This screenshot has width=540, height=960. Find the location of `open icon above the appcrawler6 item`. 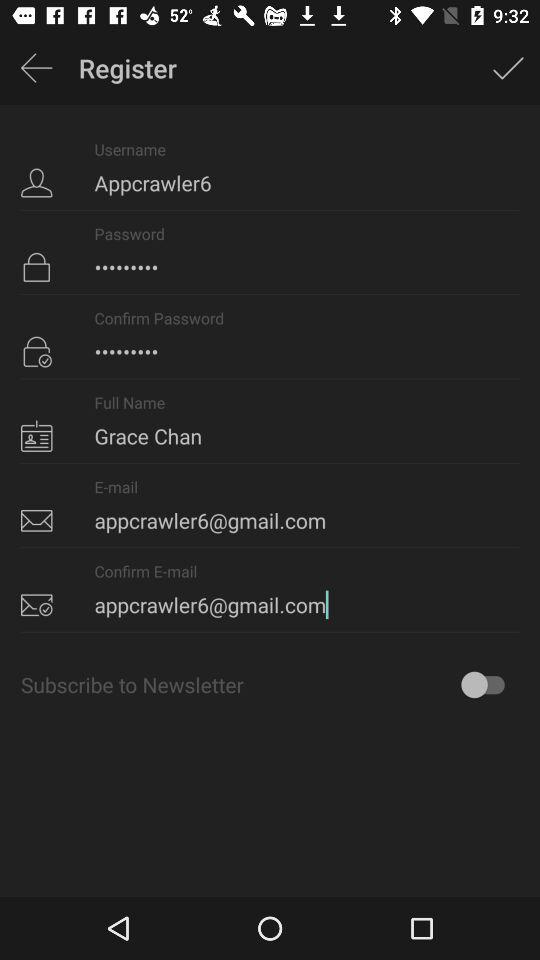

open icon above the appcrawler6 item is located at coordinates (36, 68).